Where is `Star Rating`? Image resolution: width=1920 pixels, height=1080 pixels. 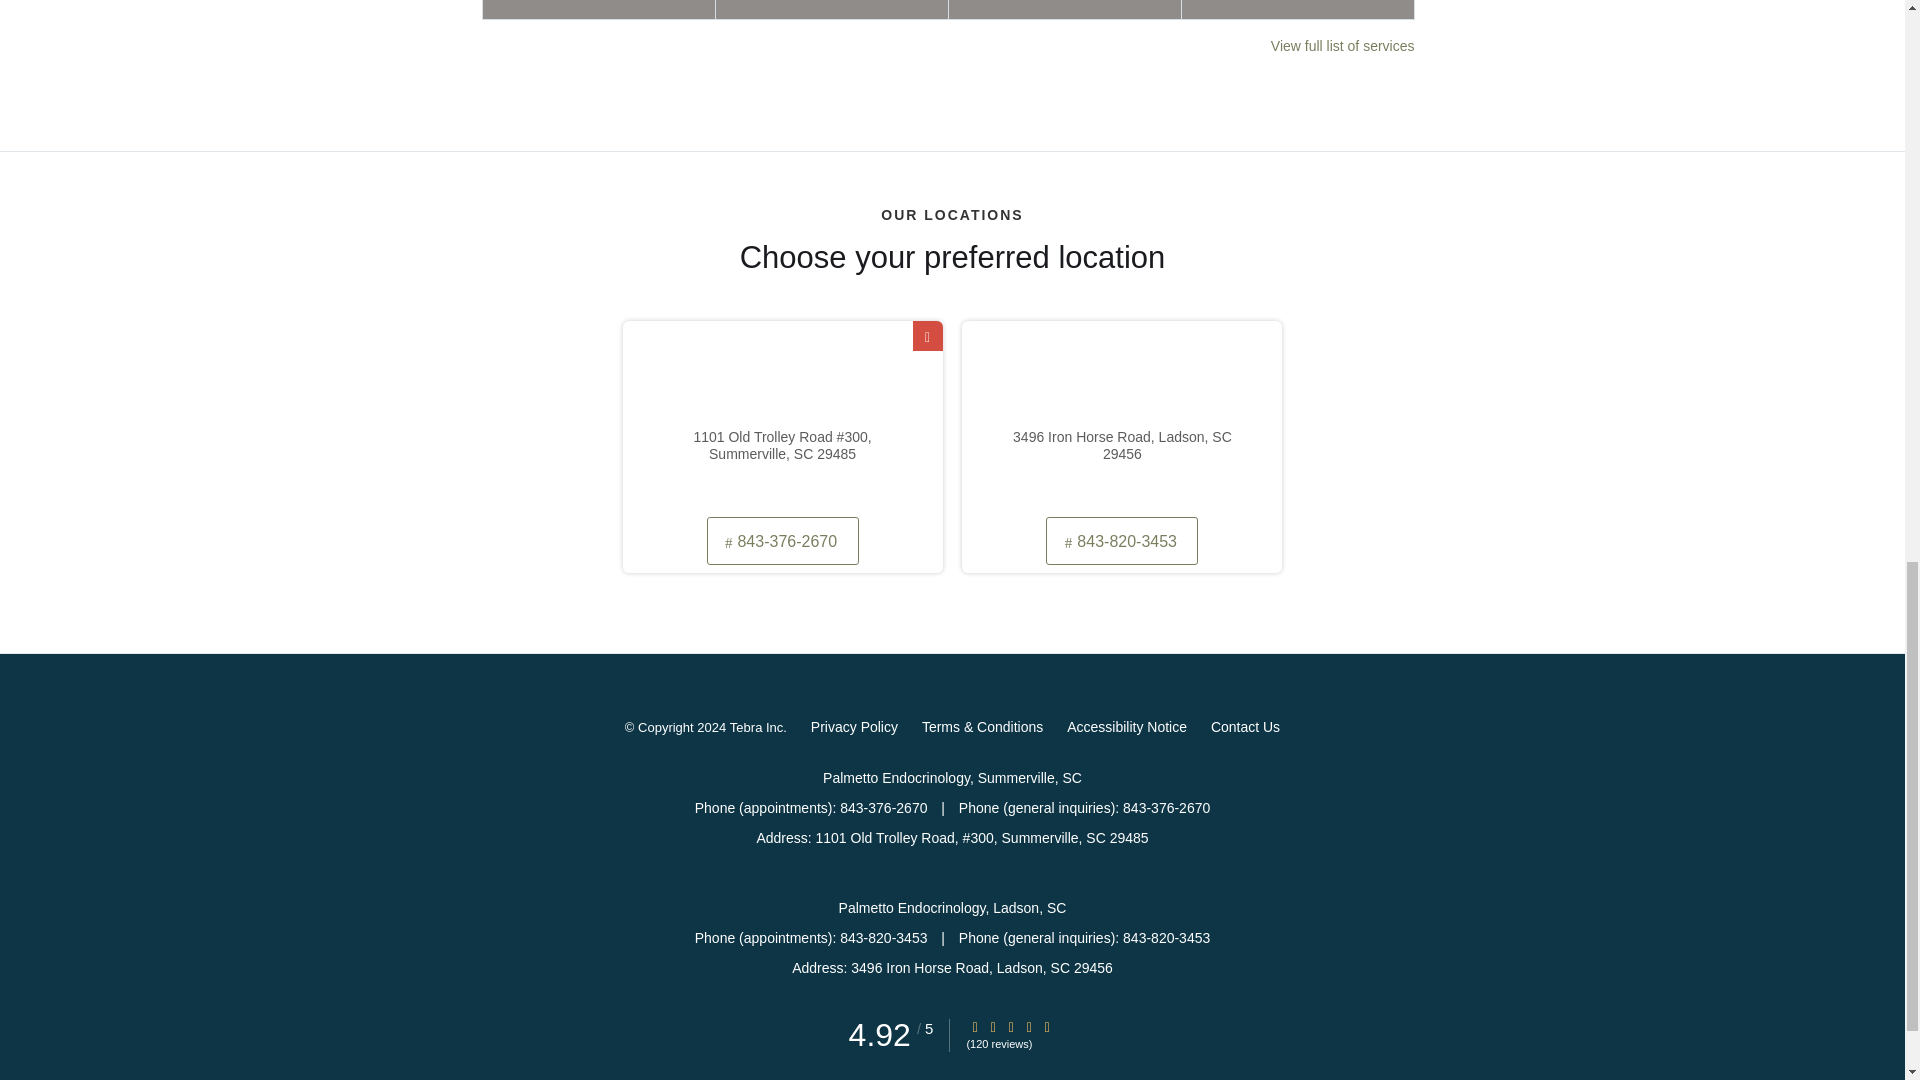
Star Rating is located at coordinates (1010, 1026).